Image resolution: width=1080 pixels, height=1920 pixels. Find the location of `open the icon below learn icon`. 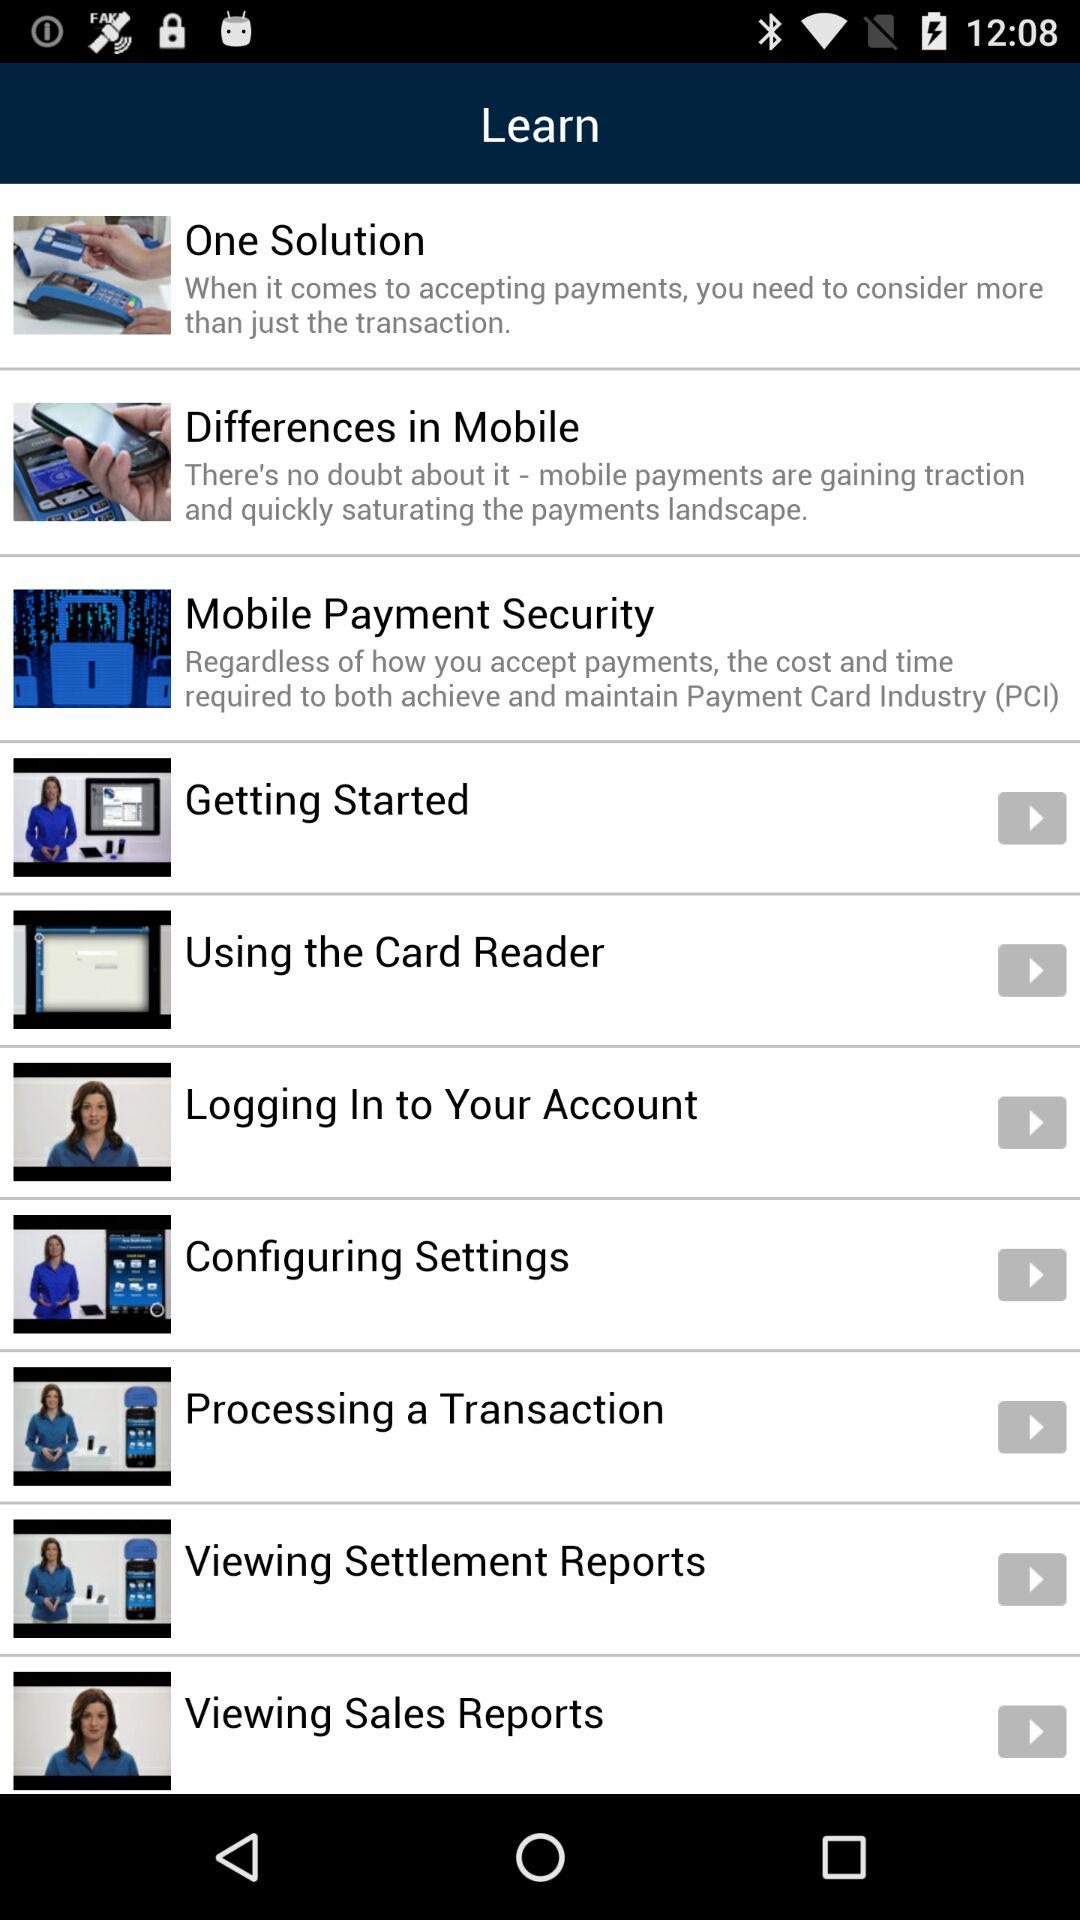

open the icon below learn icon is located at coordinates (304, 238).